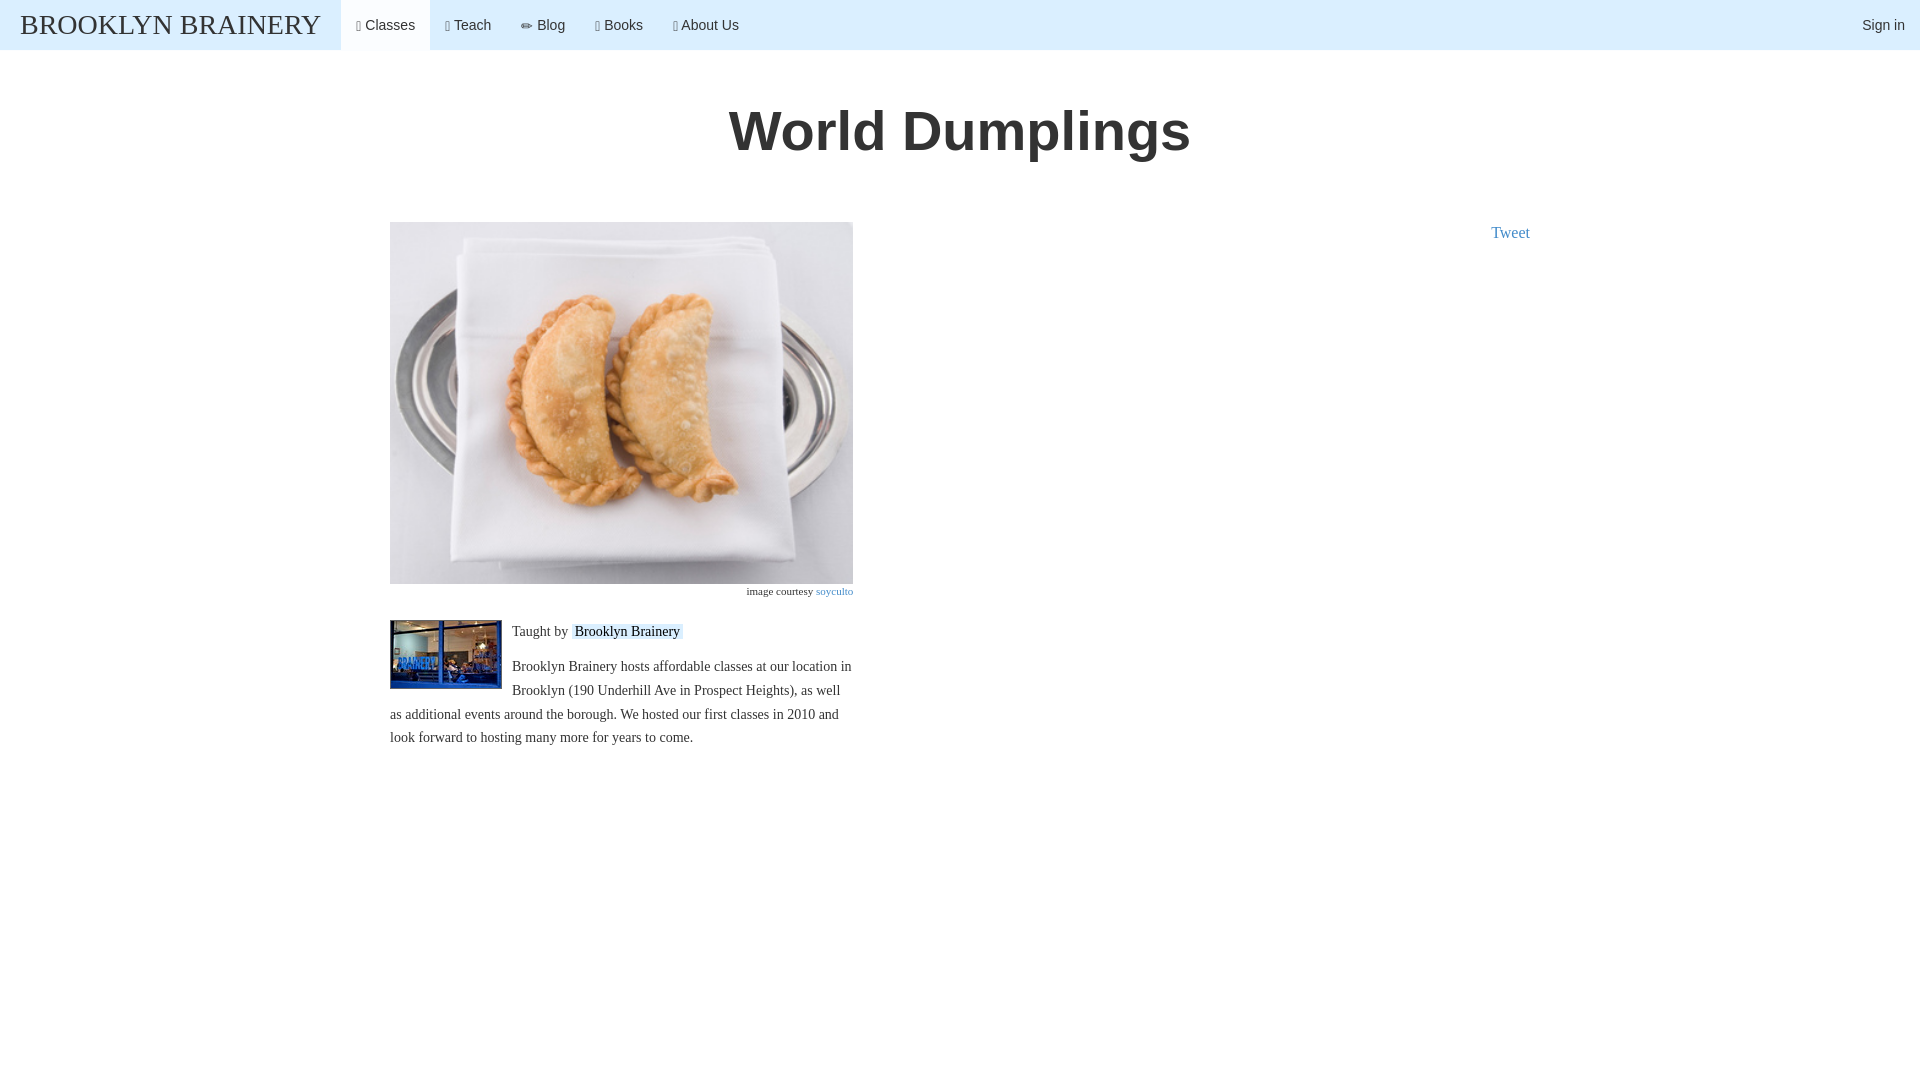 Image resolution: width=1920 pixels, height=1080 pixels. What do you see at coordinates (618, 24) in the screenshot?
I see `Books` at bounding box center [618, 24].